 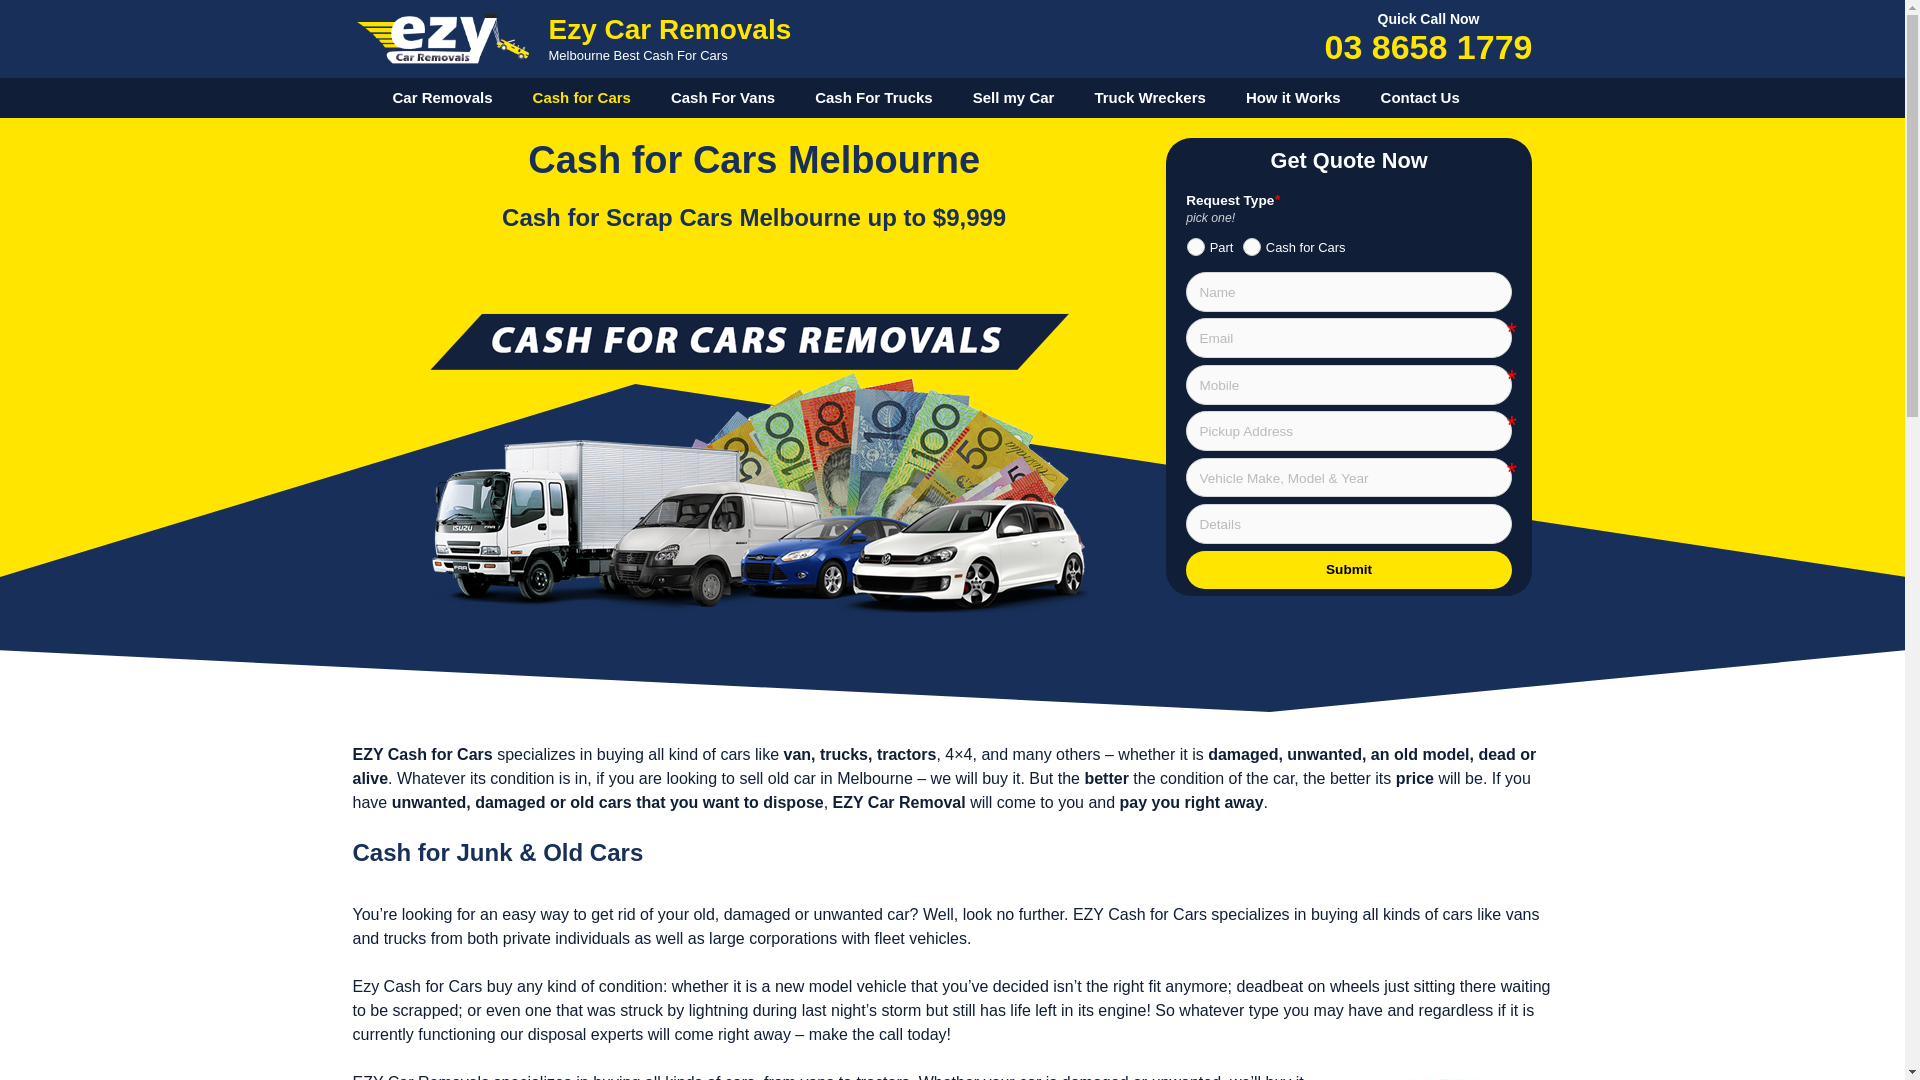 What do you see at coordinates (754, 460) in the screenshot?
I see `Cash for Cars Melbourne` at bounding box center [754, 460].